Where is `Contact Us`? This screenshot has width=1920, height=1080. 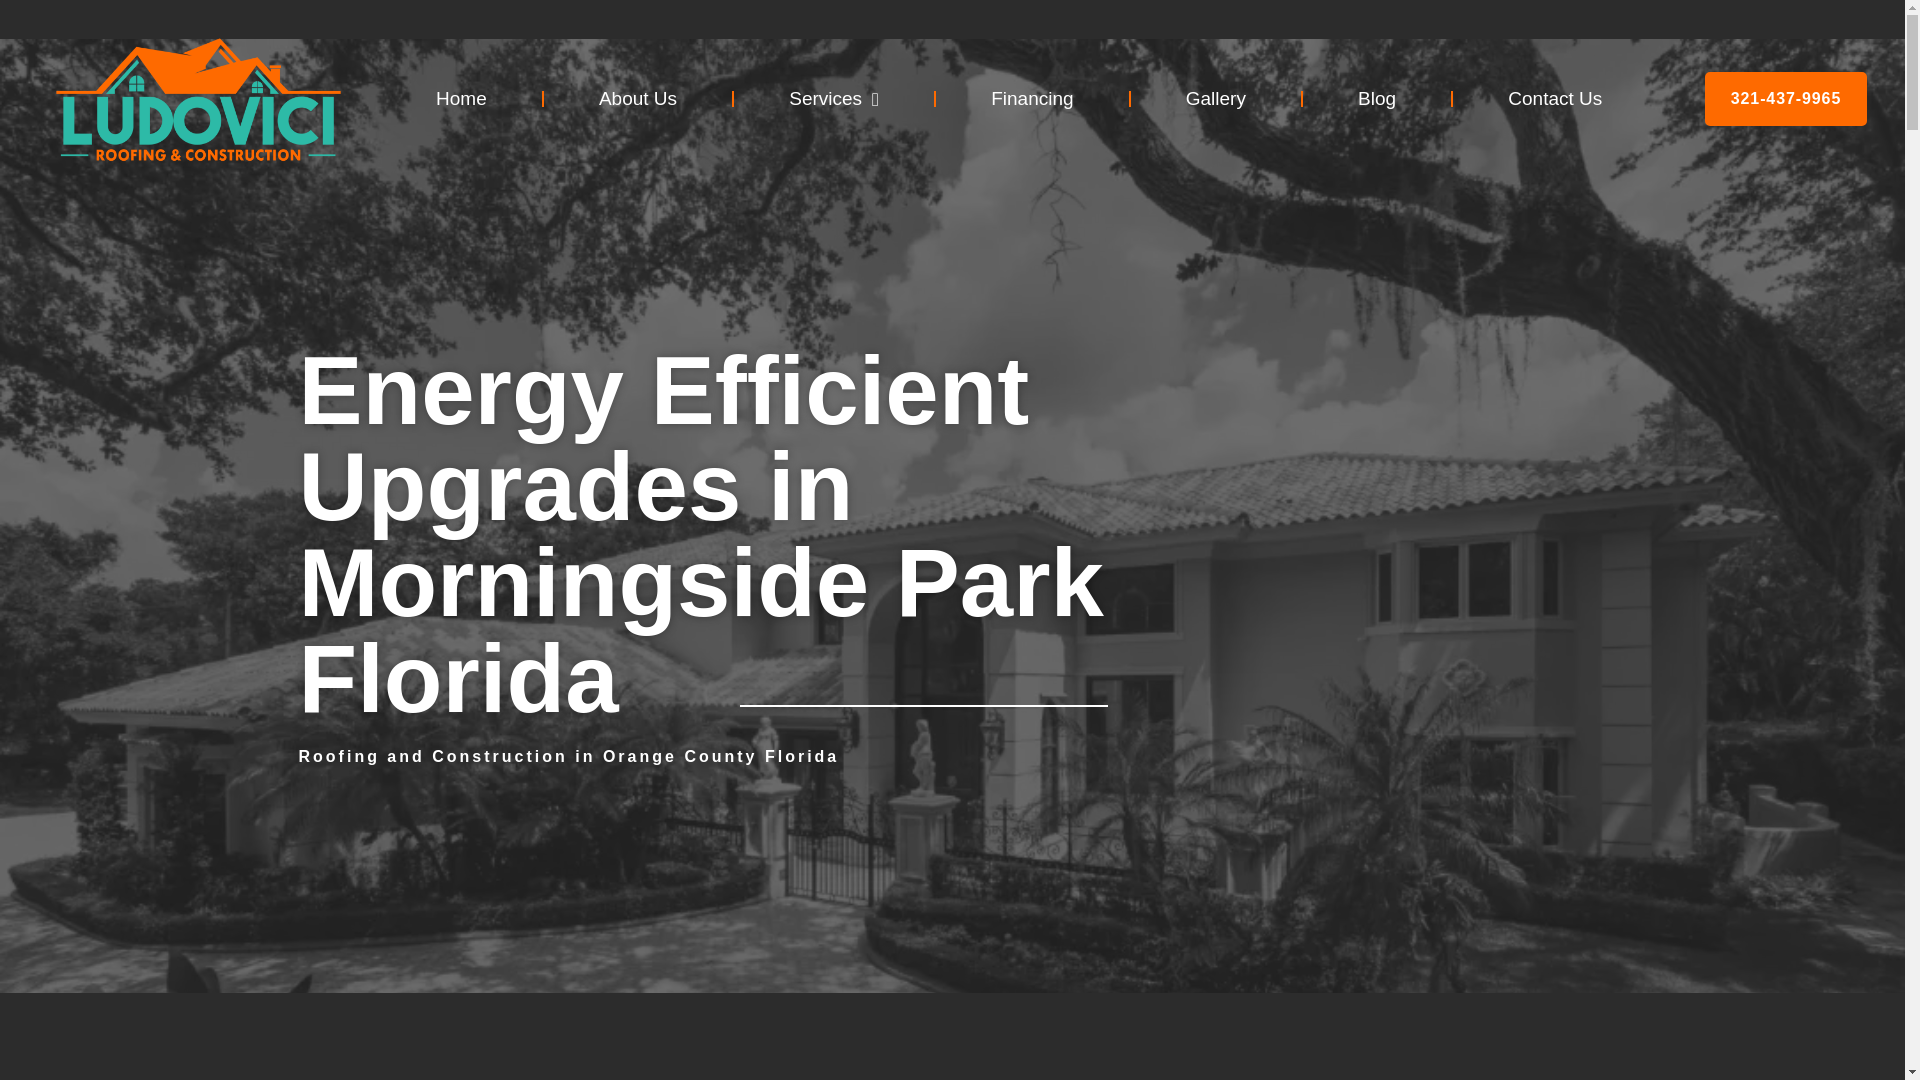
Contact Us is located at coordinates (1554, 98).